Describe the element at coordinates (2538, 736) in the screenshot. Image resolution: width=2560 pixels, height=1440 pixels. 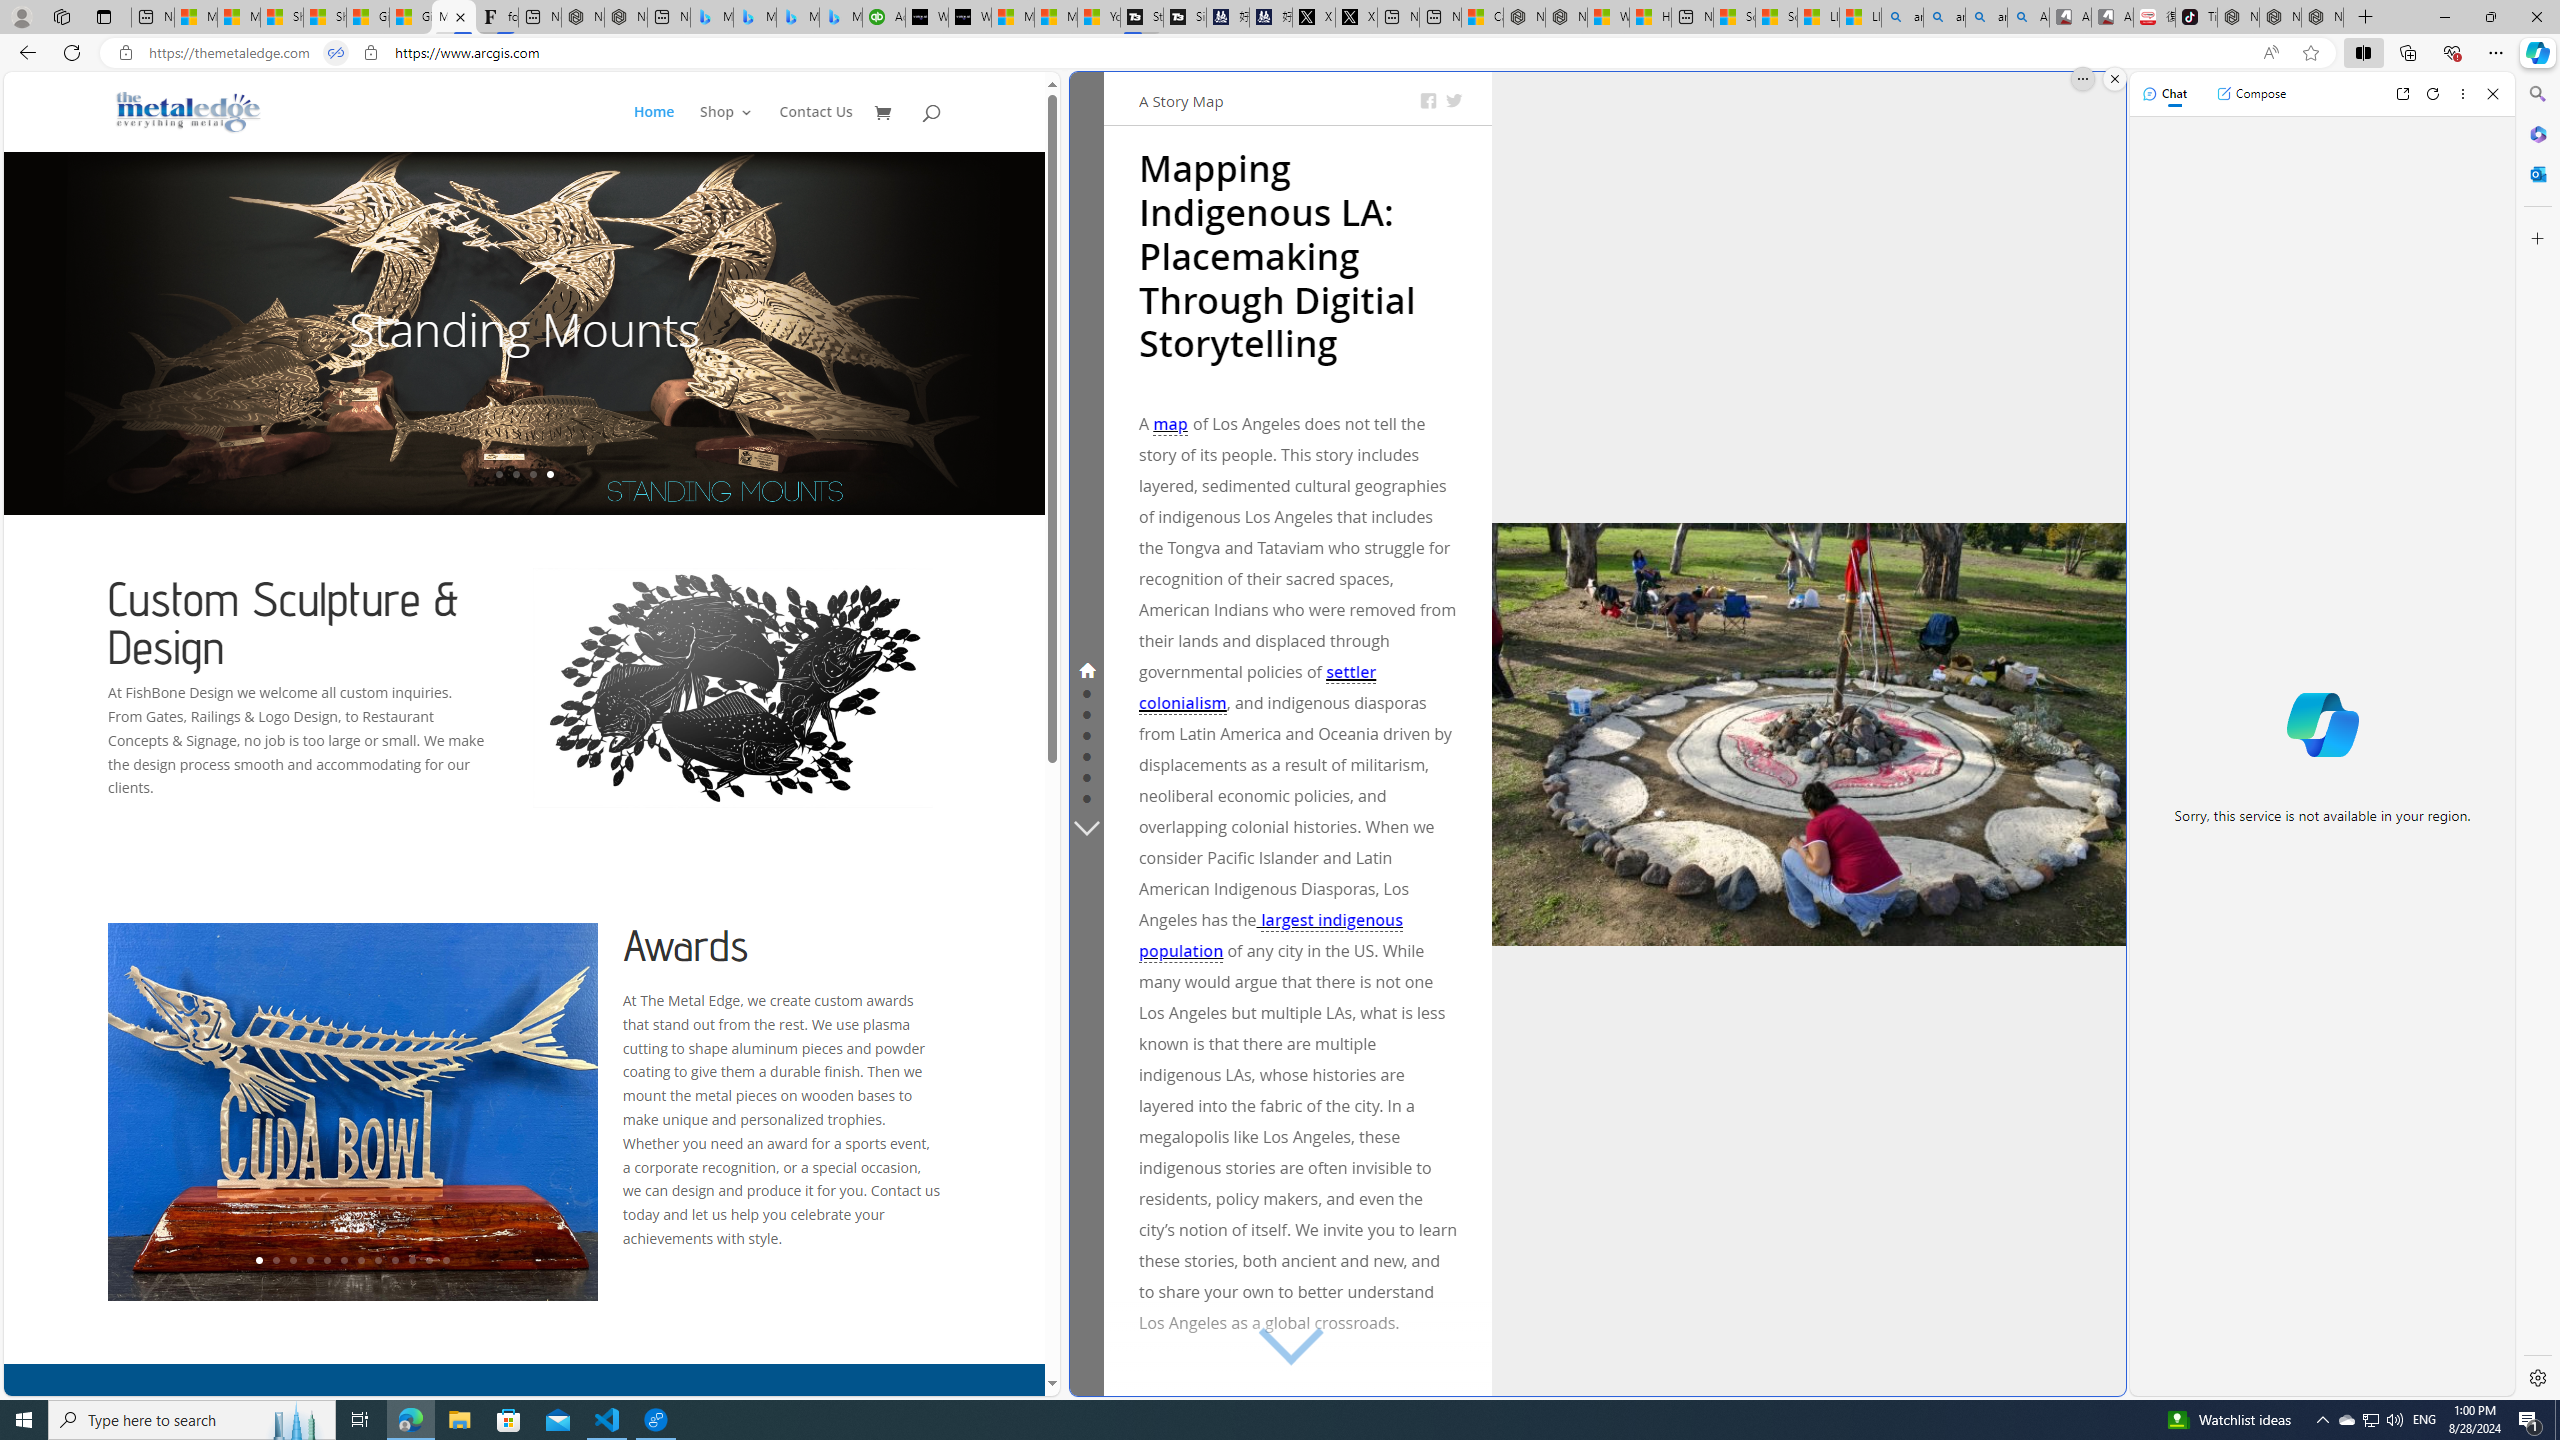
I see `Side bar` at that location.